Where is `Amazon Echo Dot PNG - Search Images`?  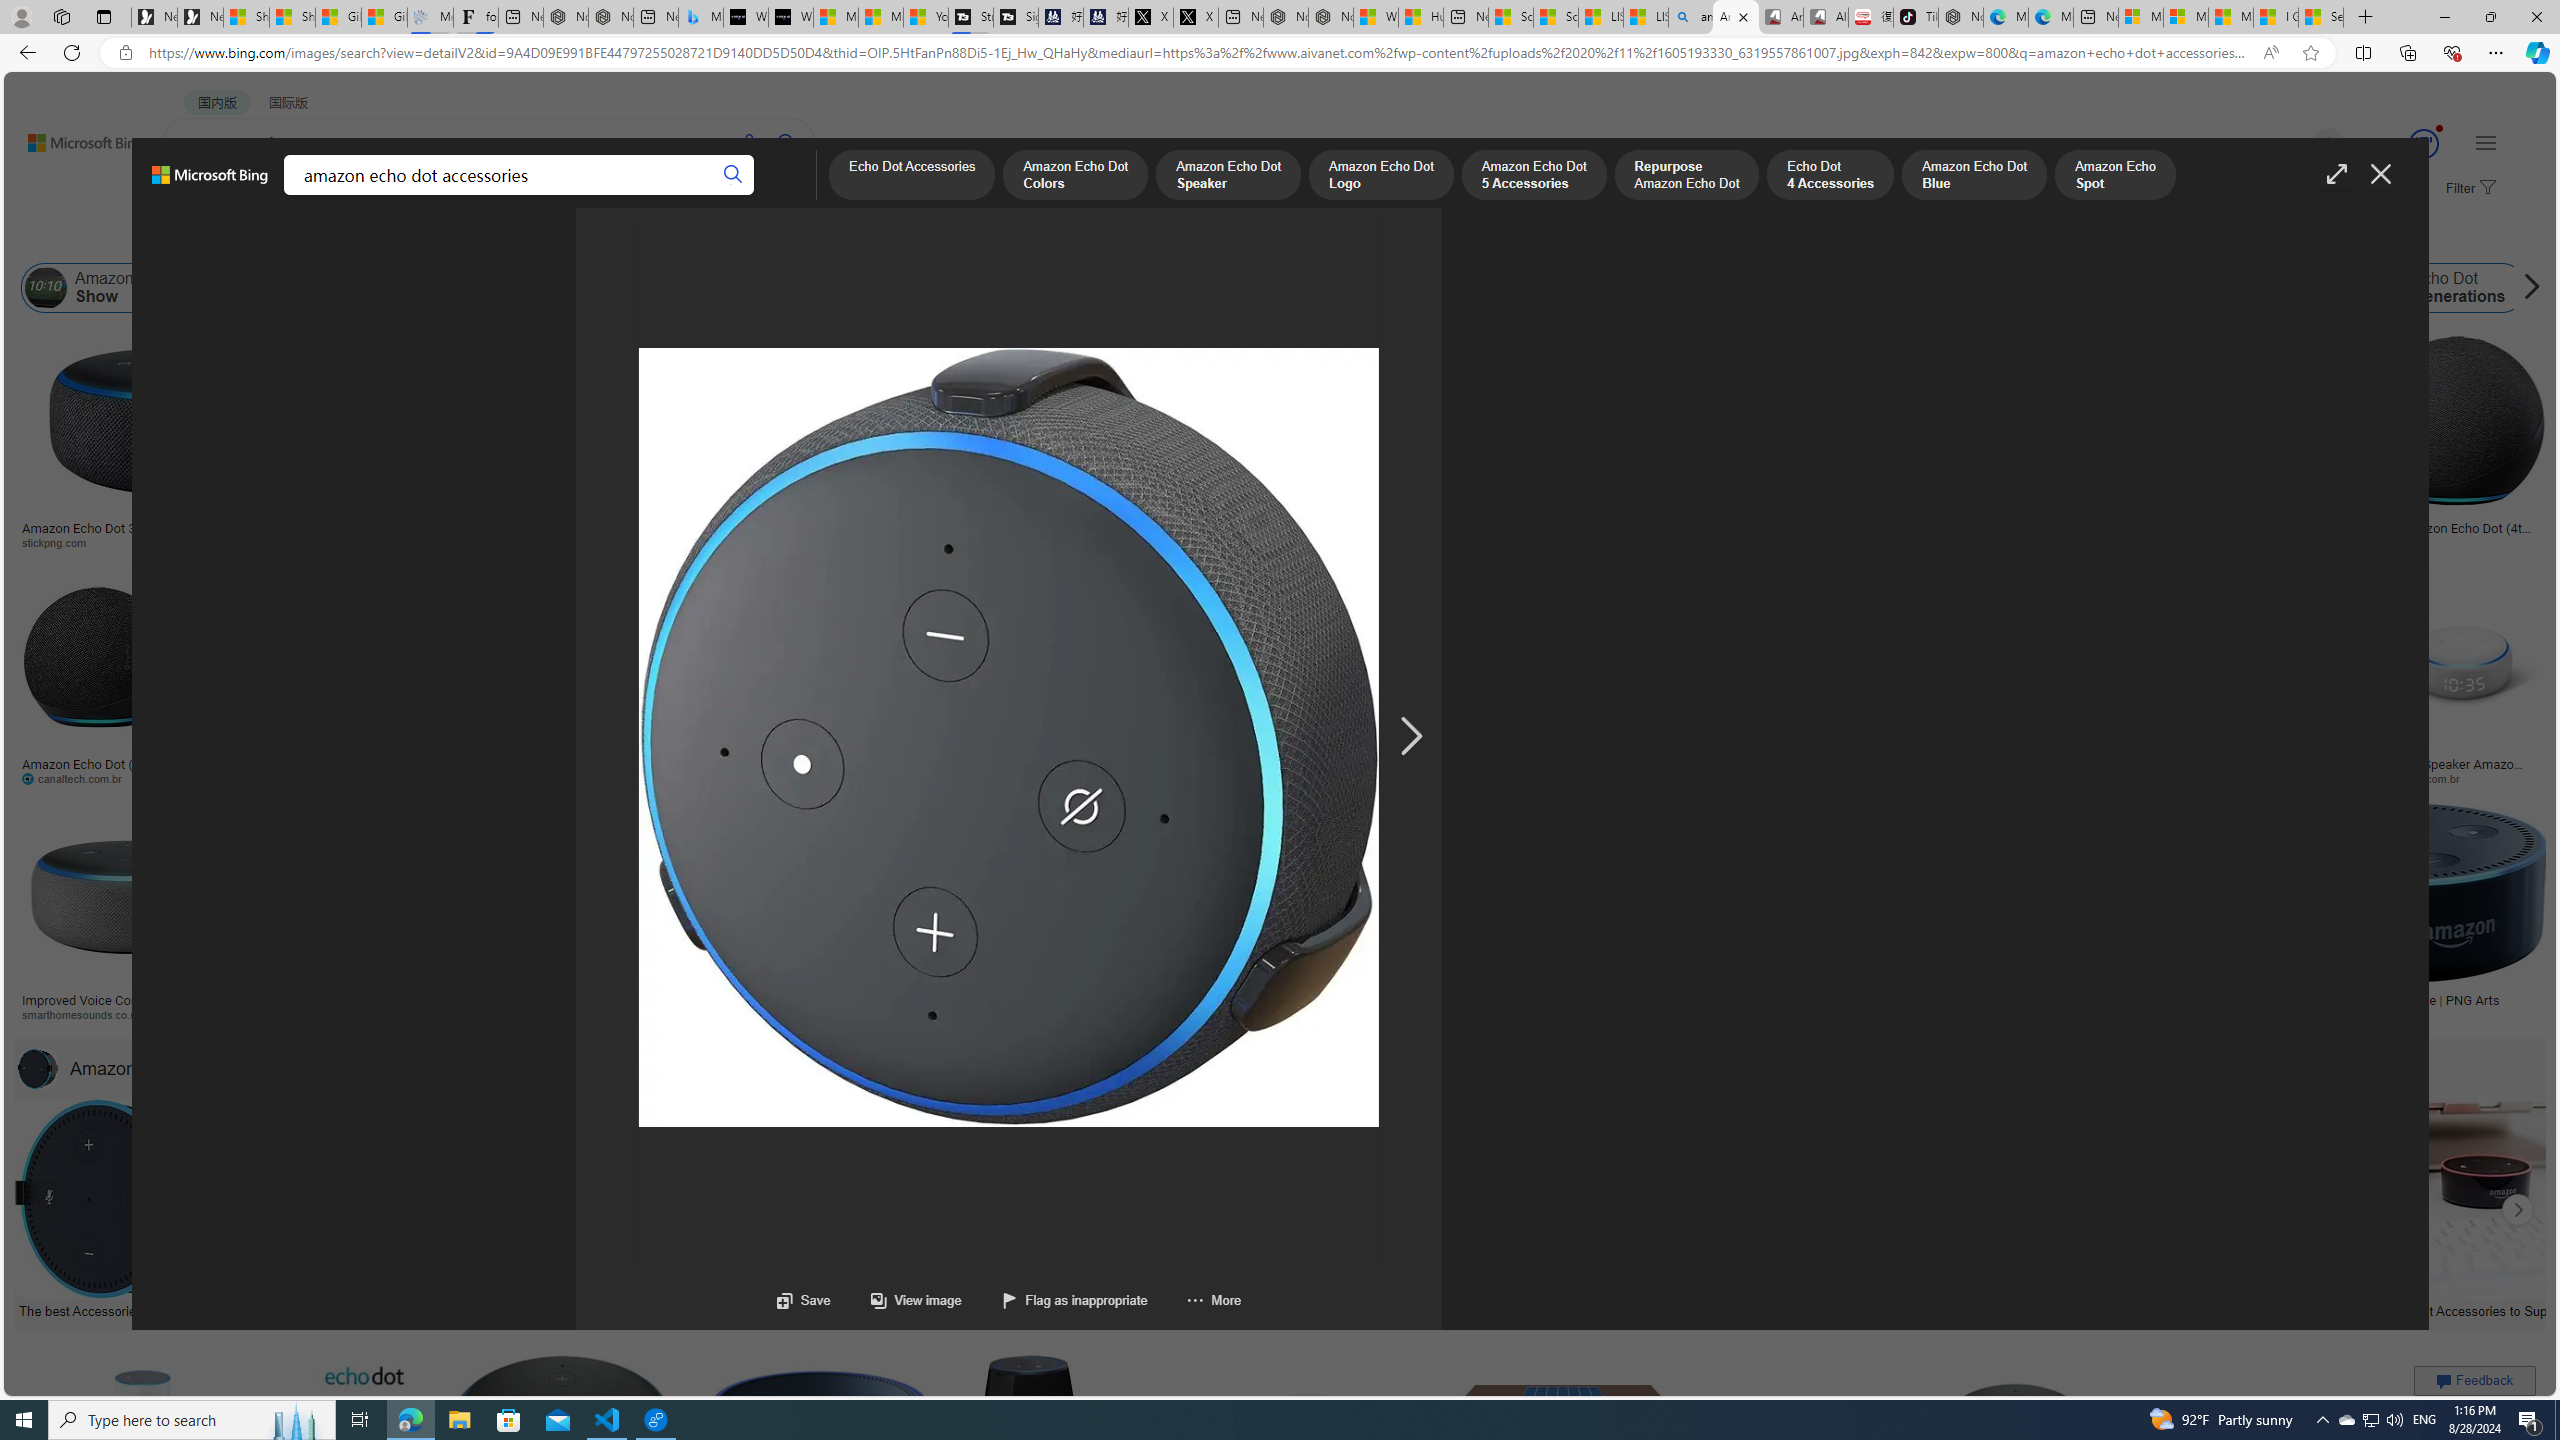 Amazon Echo Dot PNG - Search Images is located at coordinates (1735, 17).